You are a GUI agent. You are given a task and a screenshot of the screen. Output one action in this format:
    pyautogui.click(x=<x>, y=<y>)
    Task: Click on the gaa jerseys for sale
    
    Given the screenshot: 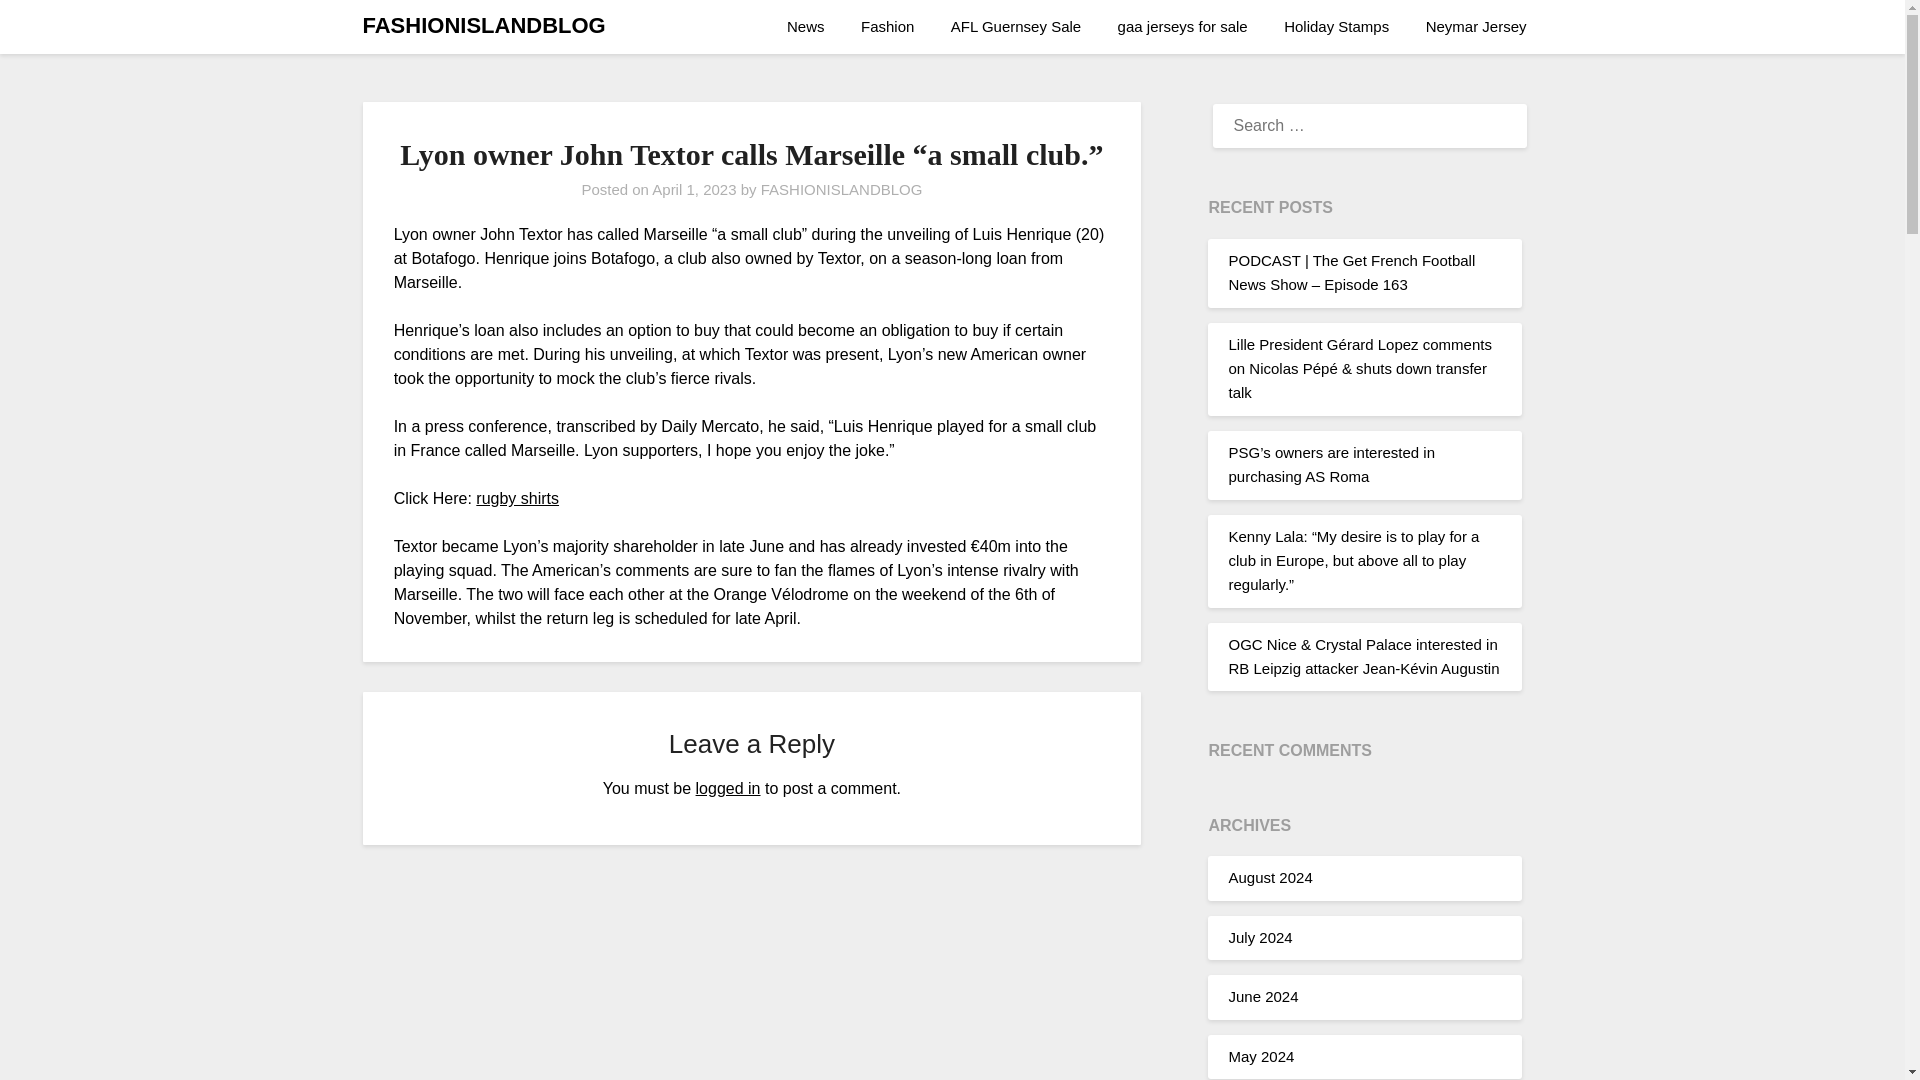 What is the action you would take?
    pyautogui.click(x=1182, y=27)
    